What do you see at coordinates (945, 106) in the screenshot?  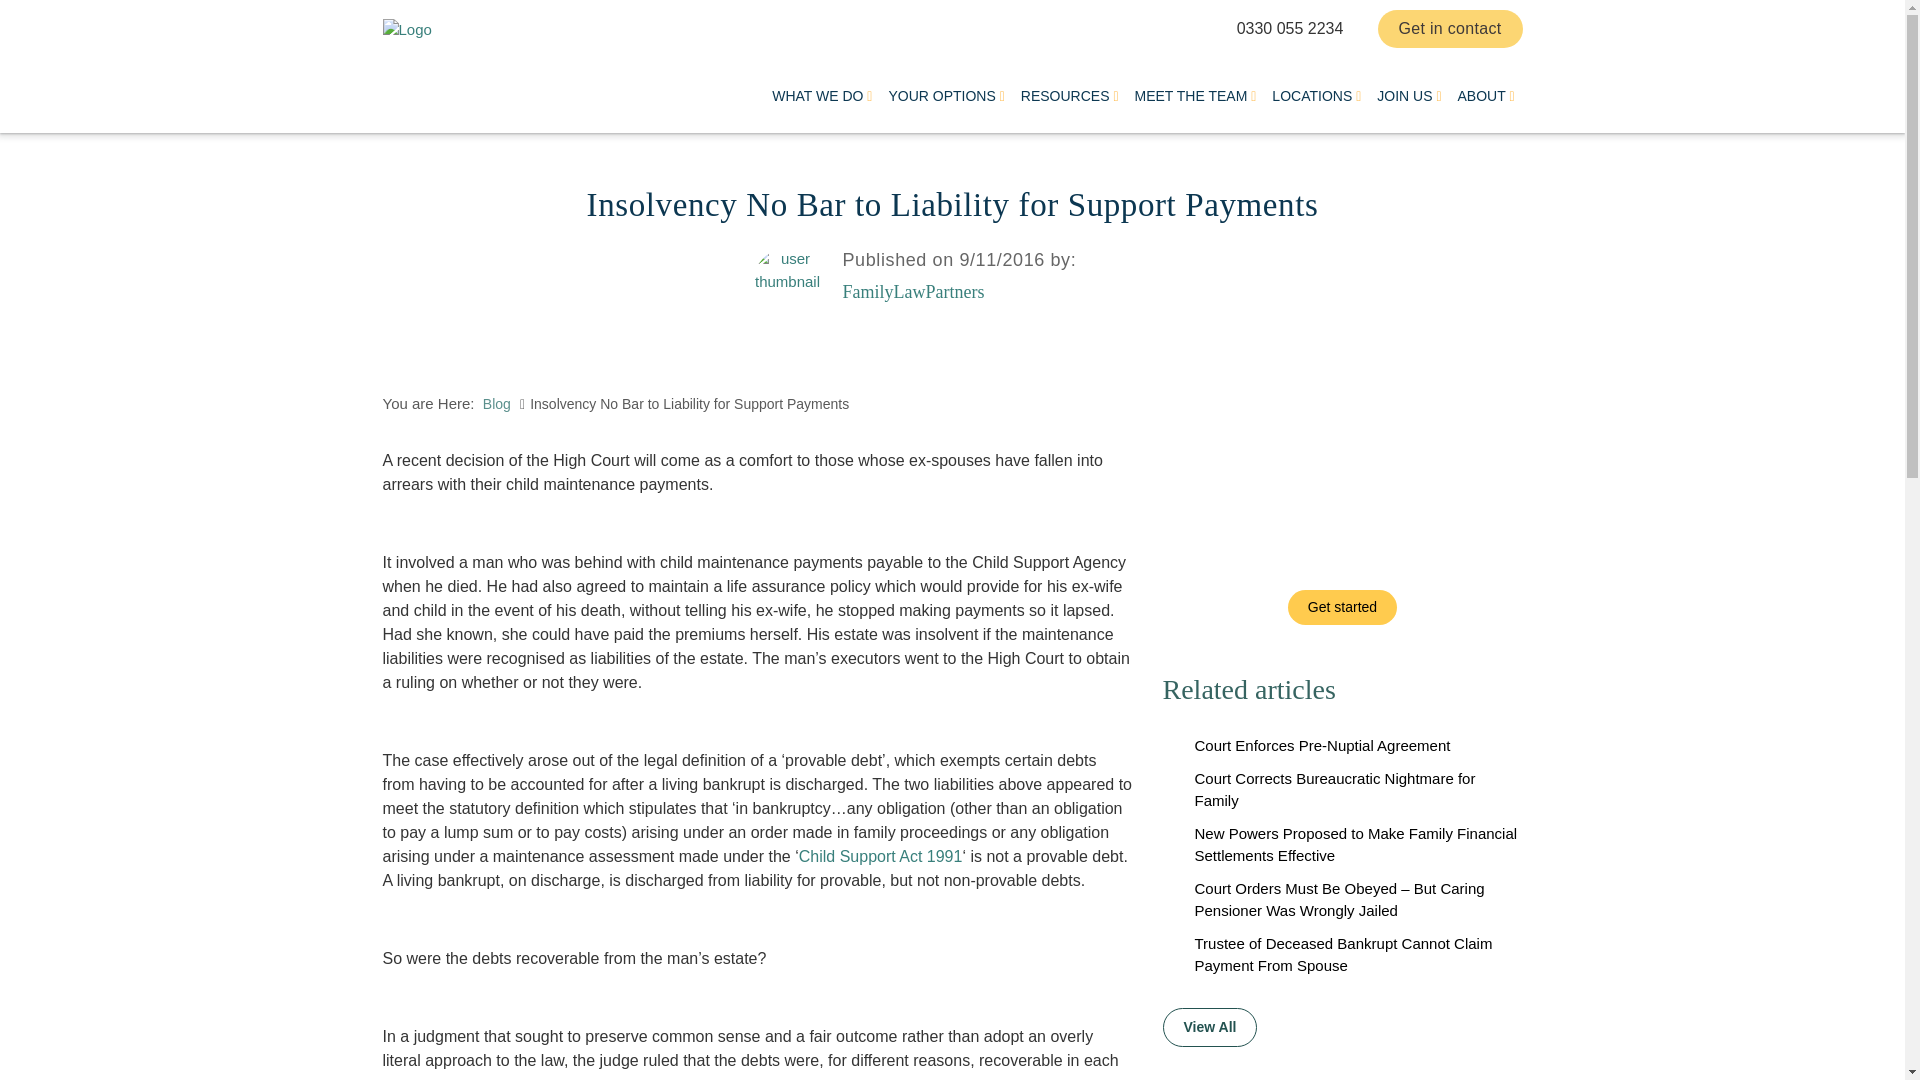 I see `YOUR OPTIONS` at bounding box center [945, 106].